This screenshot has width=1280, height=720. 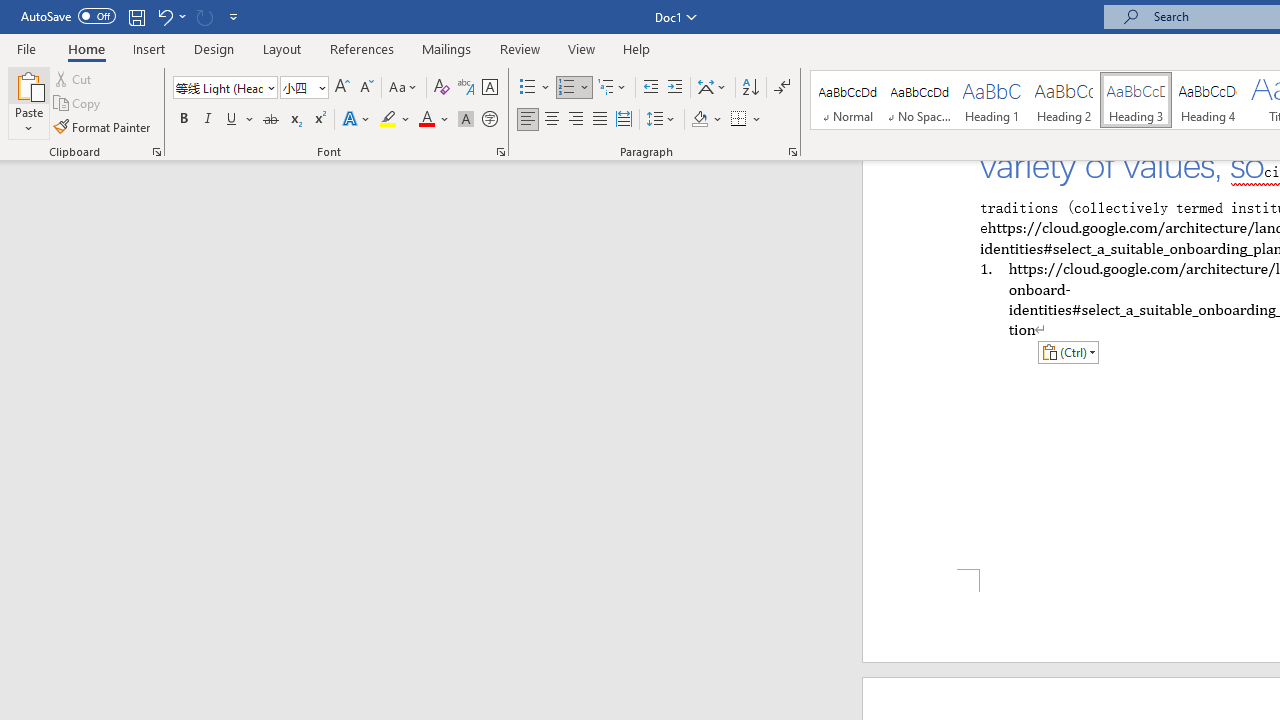 What do you see at coordinates (164, 16) in the screenshot?
I see `Undo Paste` at bounding box center [164, 16].